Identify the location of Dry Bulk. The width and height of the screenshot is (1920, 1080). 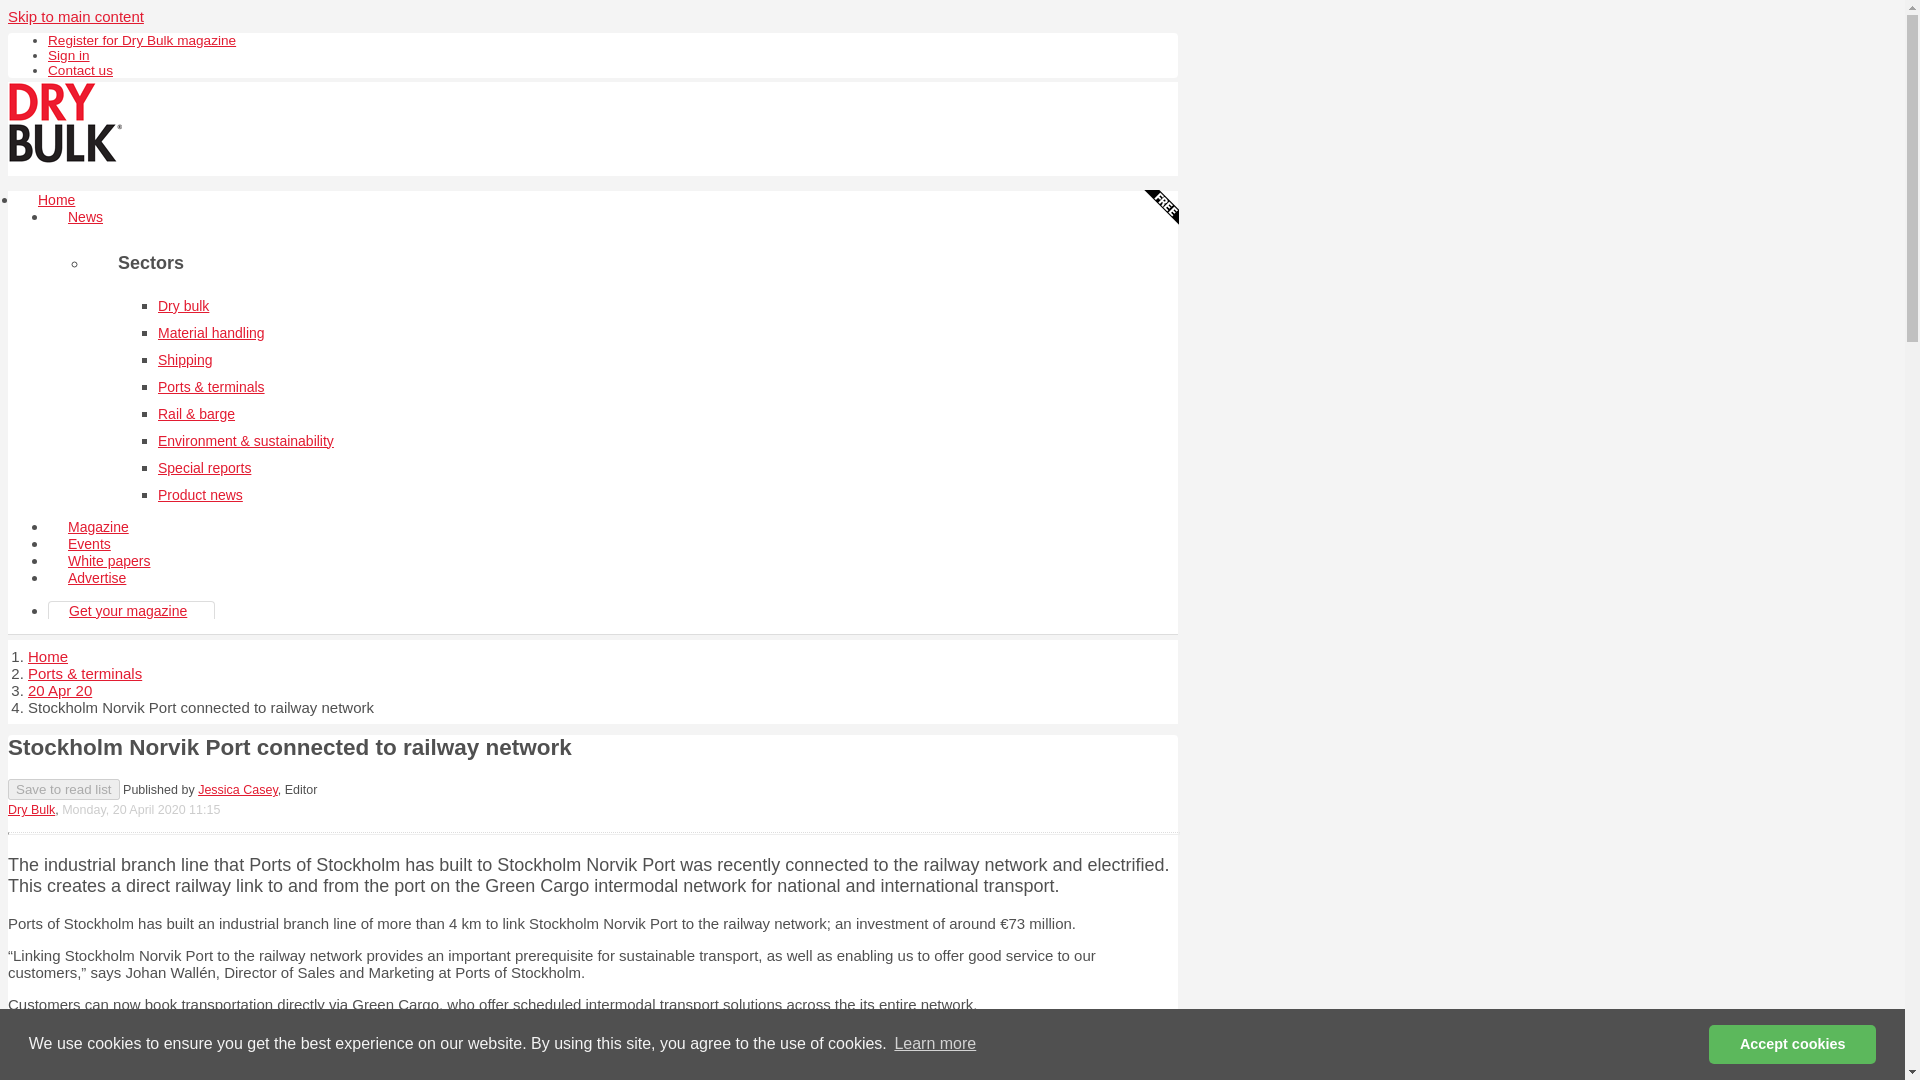
(31, 810).